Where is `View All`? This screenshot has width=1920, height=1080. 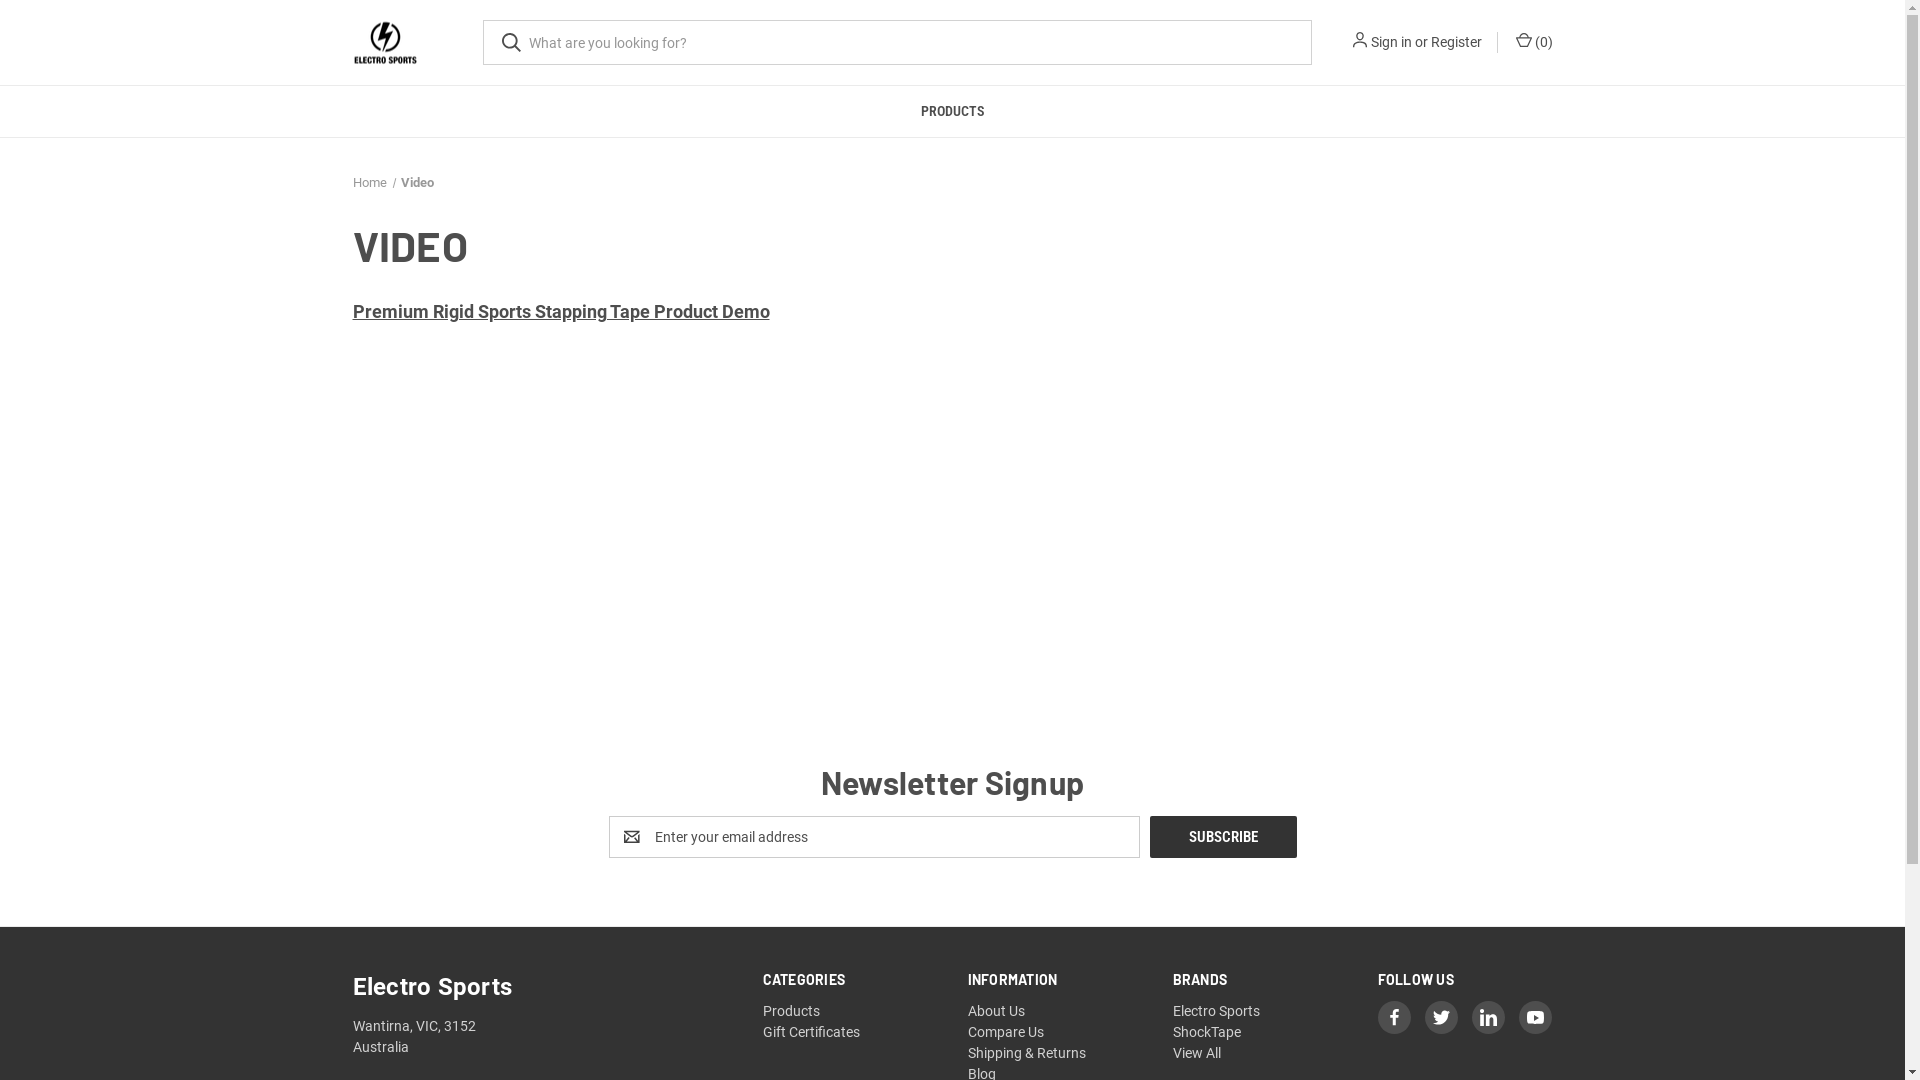
View All is located at coordinates (1197, 1053).